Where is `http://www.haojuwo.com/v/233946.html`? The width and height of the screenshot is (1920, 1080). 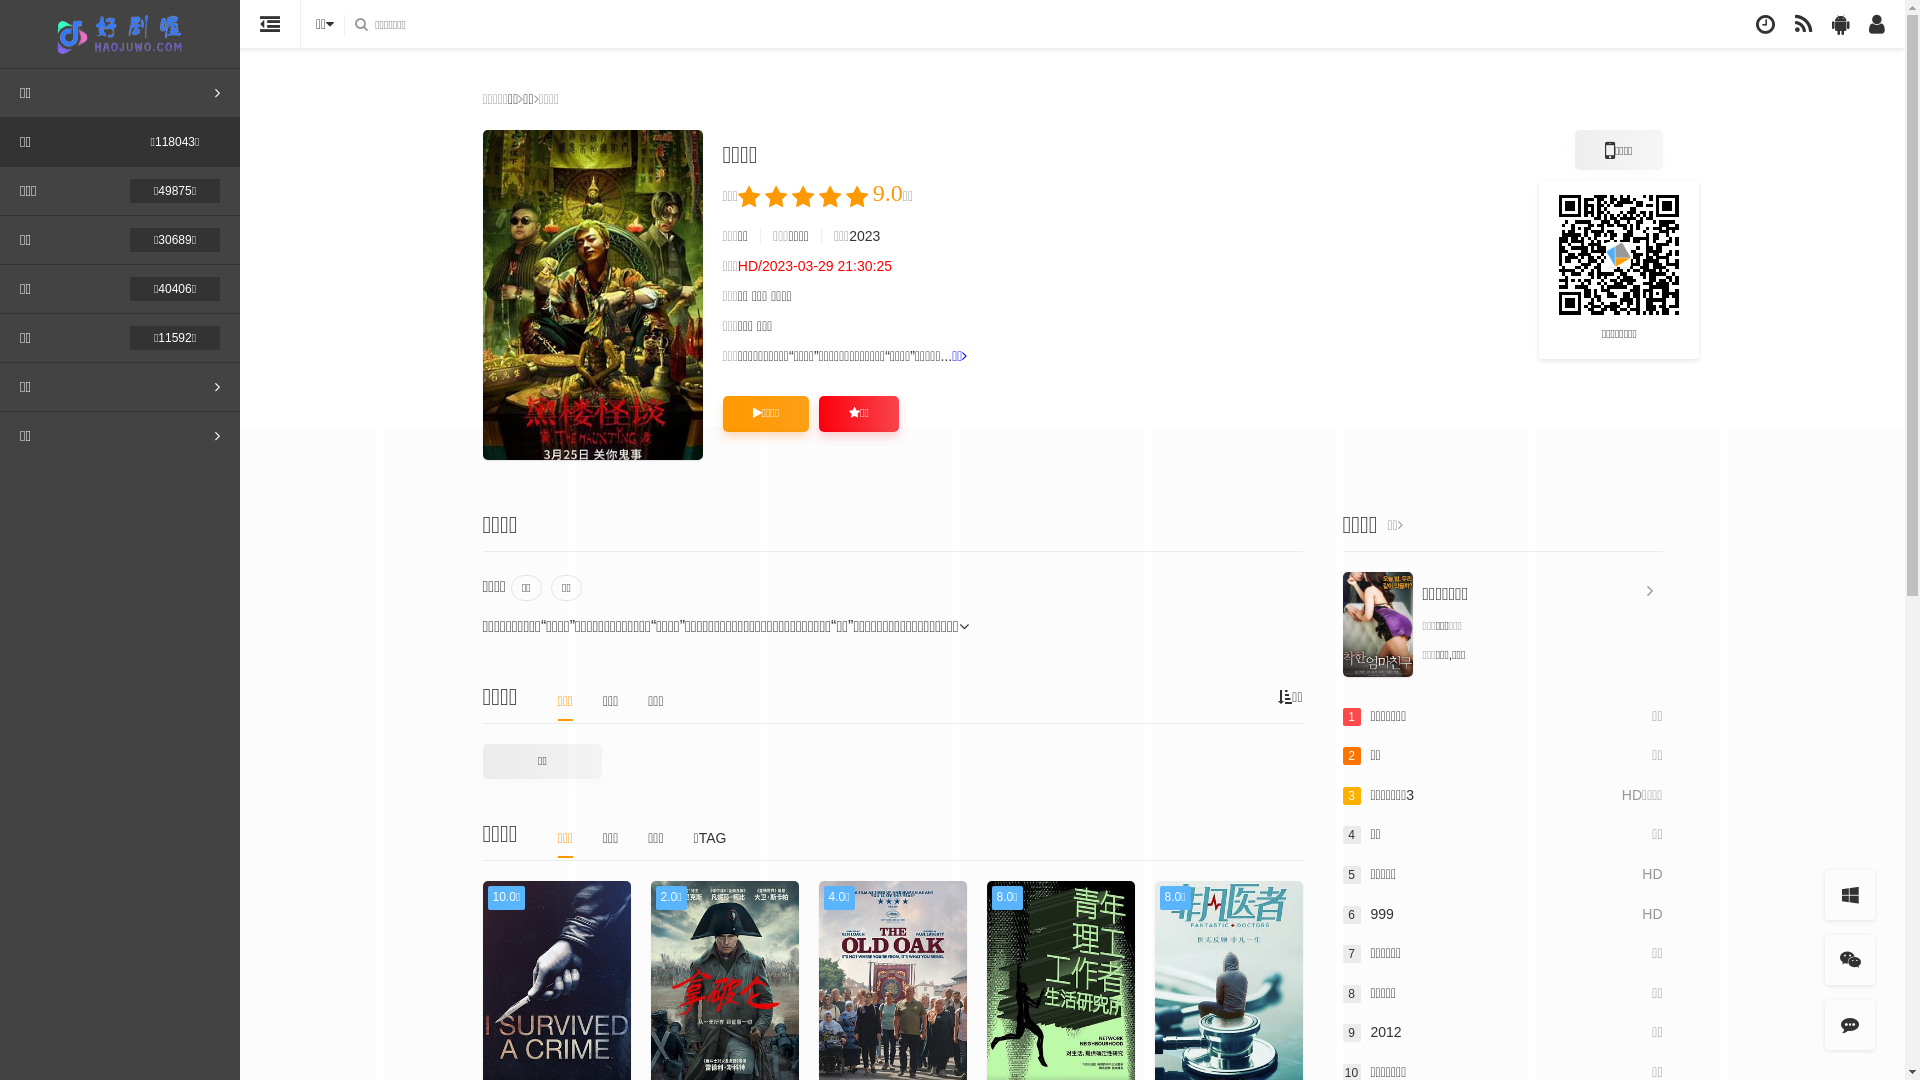 http://www.haojuwo.com/v/233946.html is located at coordinates (1619, 254).